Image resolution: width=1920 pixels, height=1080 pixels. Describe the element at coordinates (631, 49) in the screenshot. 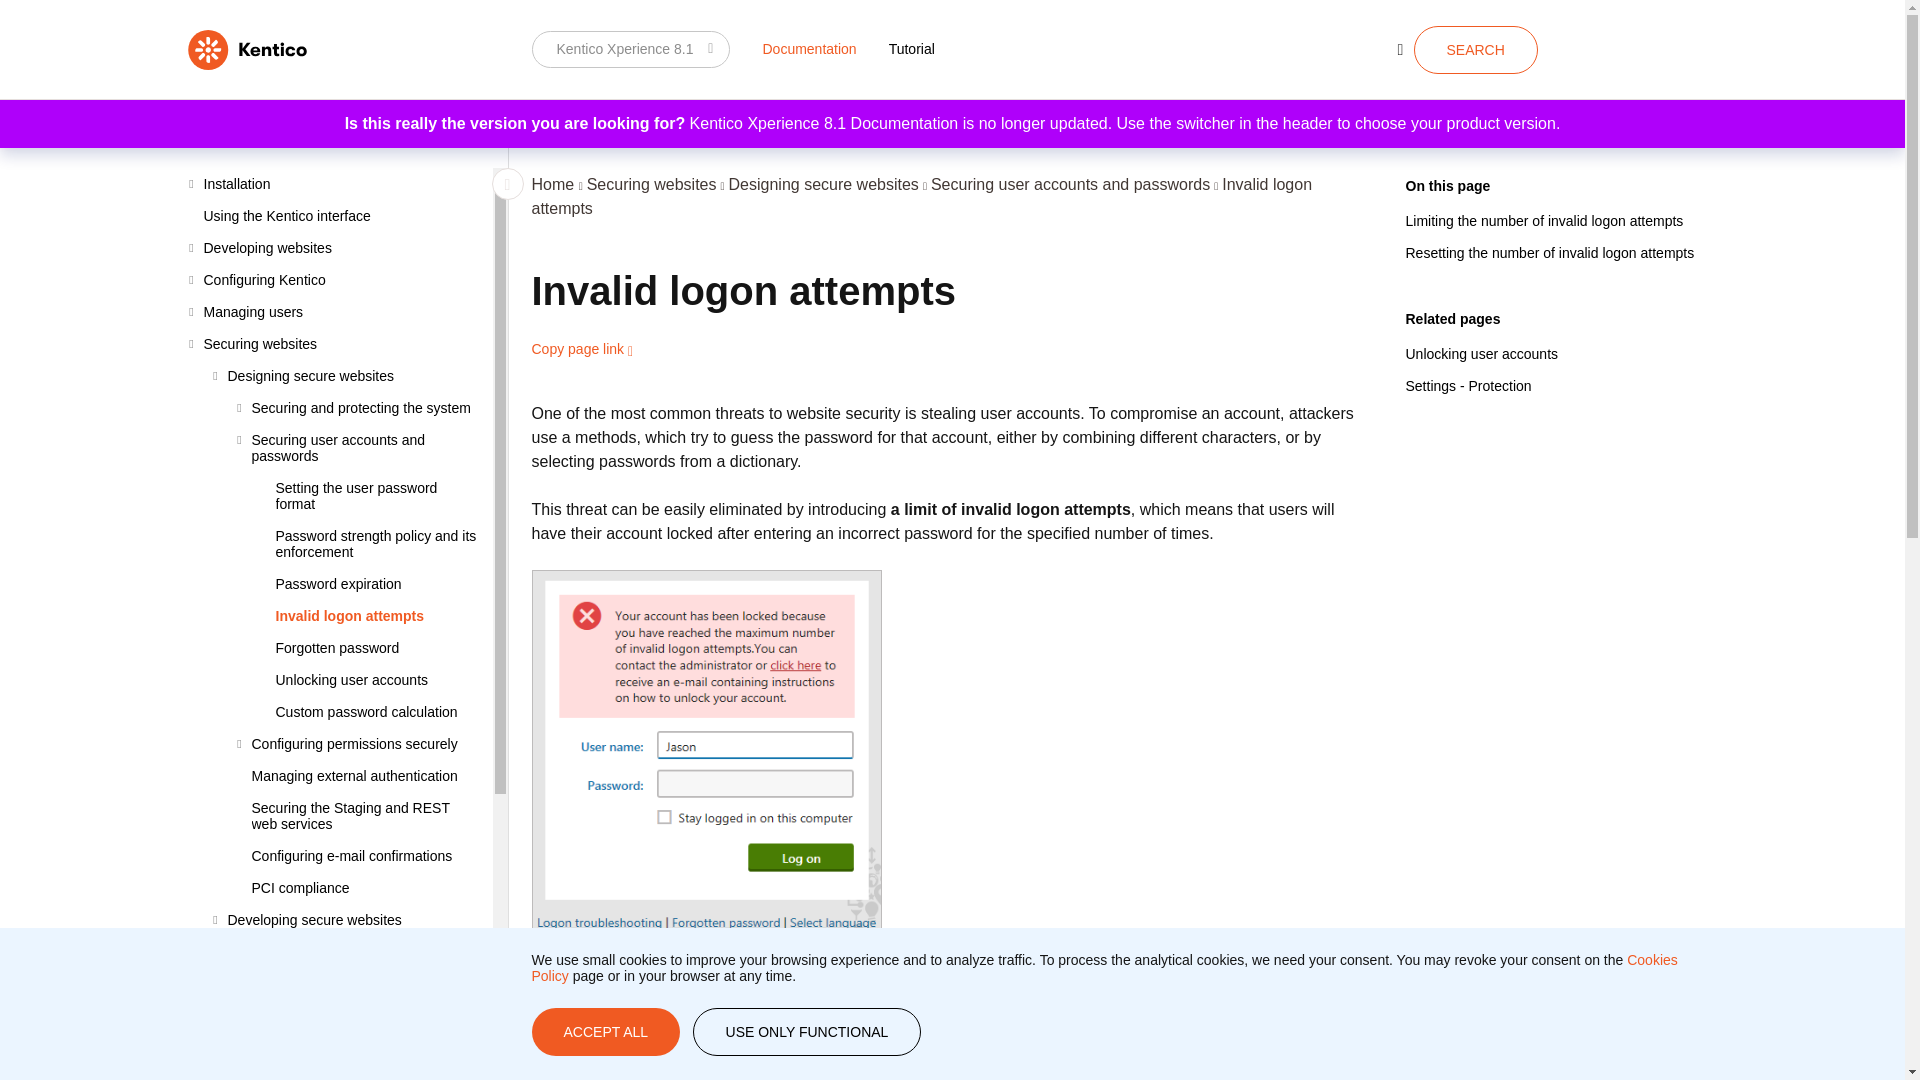

I see `Which Kentico Xperience version do you have?` at that location.